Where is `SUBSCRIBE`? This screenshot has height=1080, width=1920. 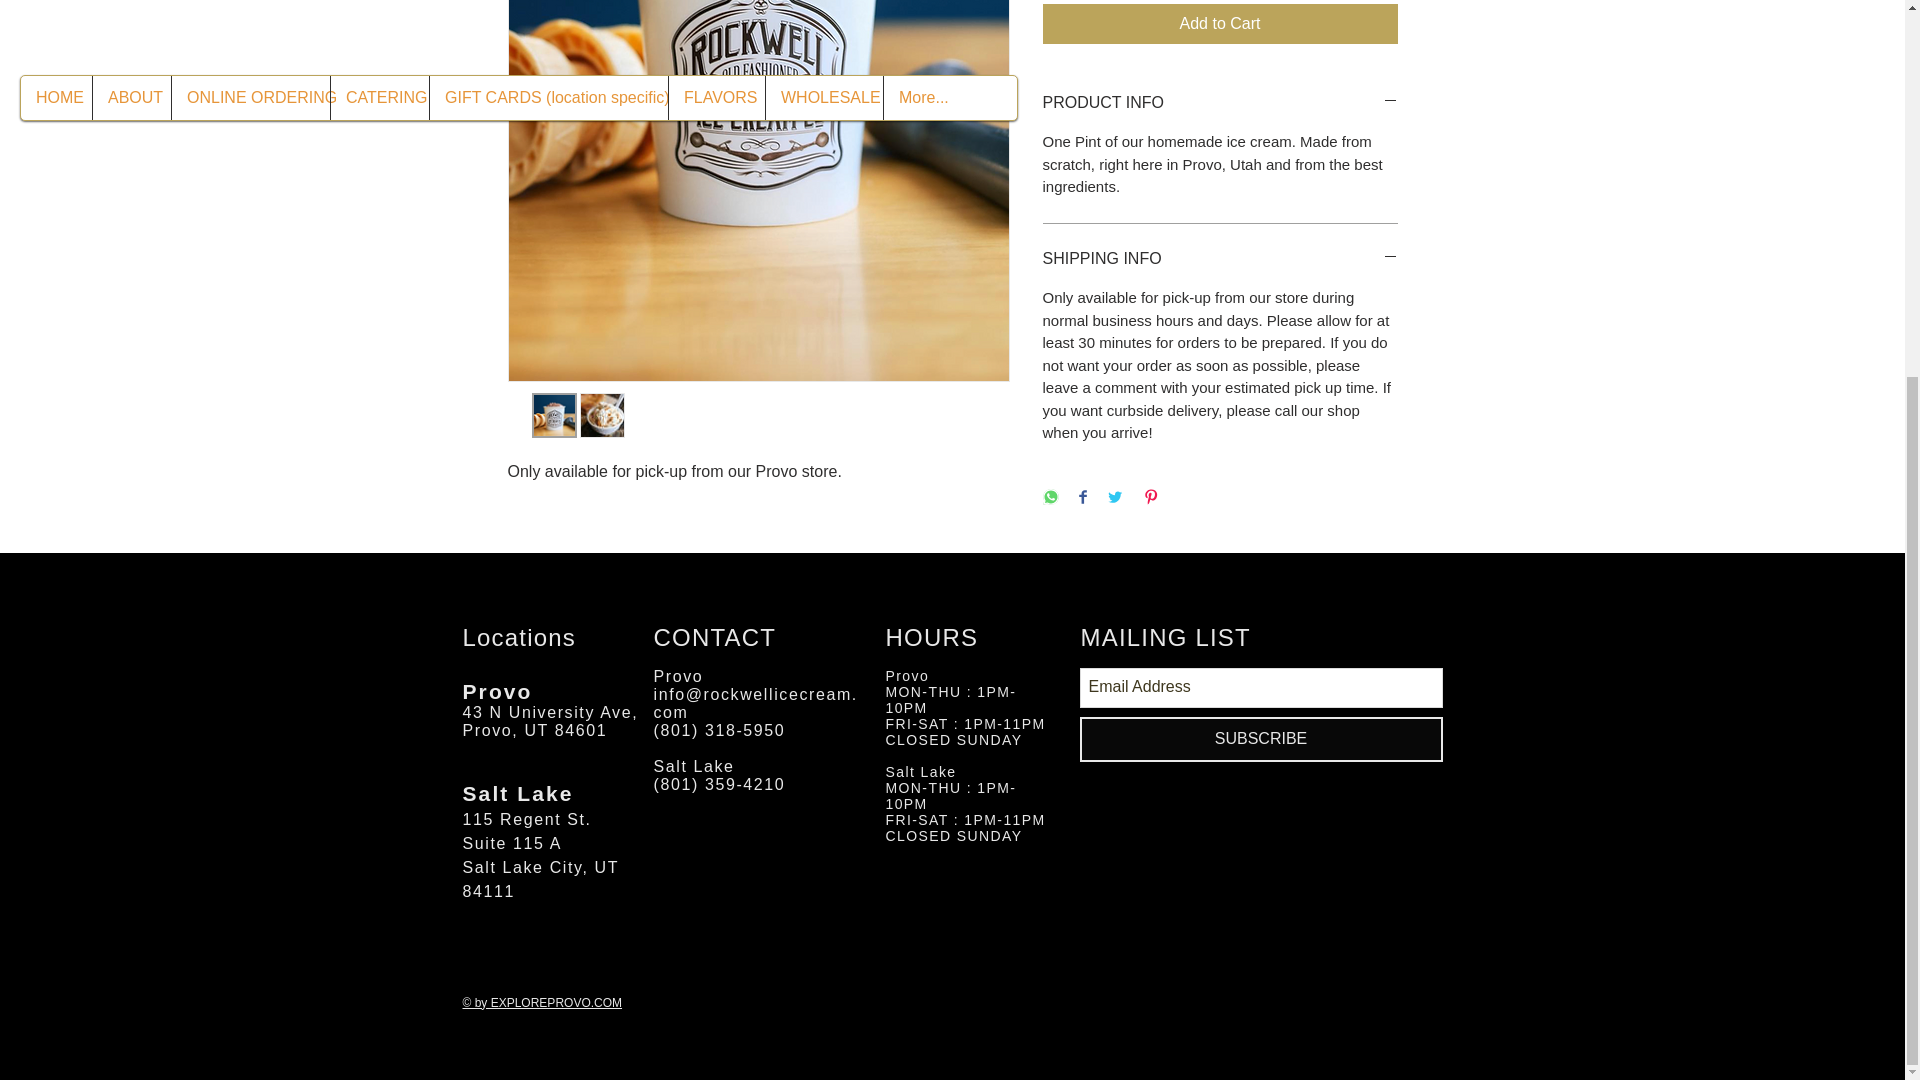
SUBSCRIBE is located at coordinates (1261, 740).